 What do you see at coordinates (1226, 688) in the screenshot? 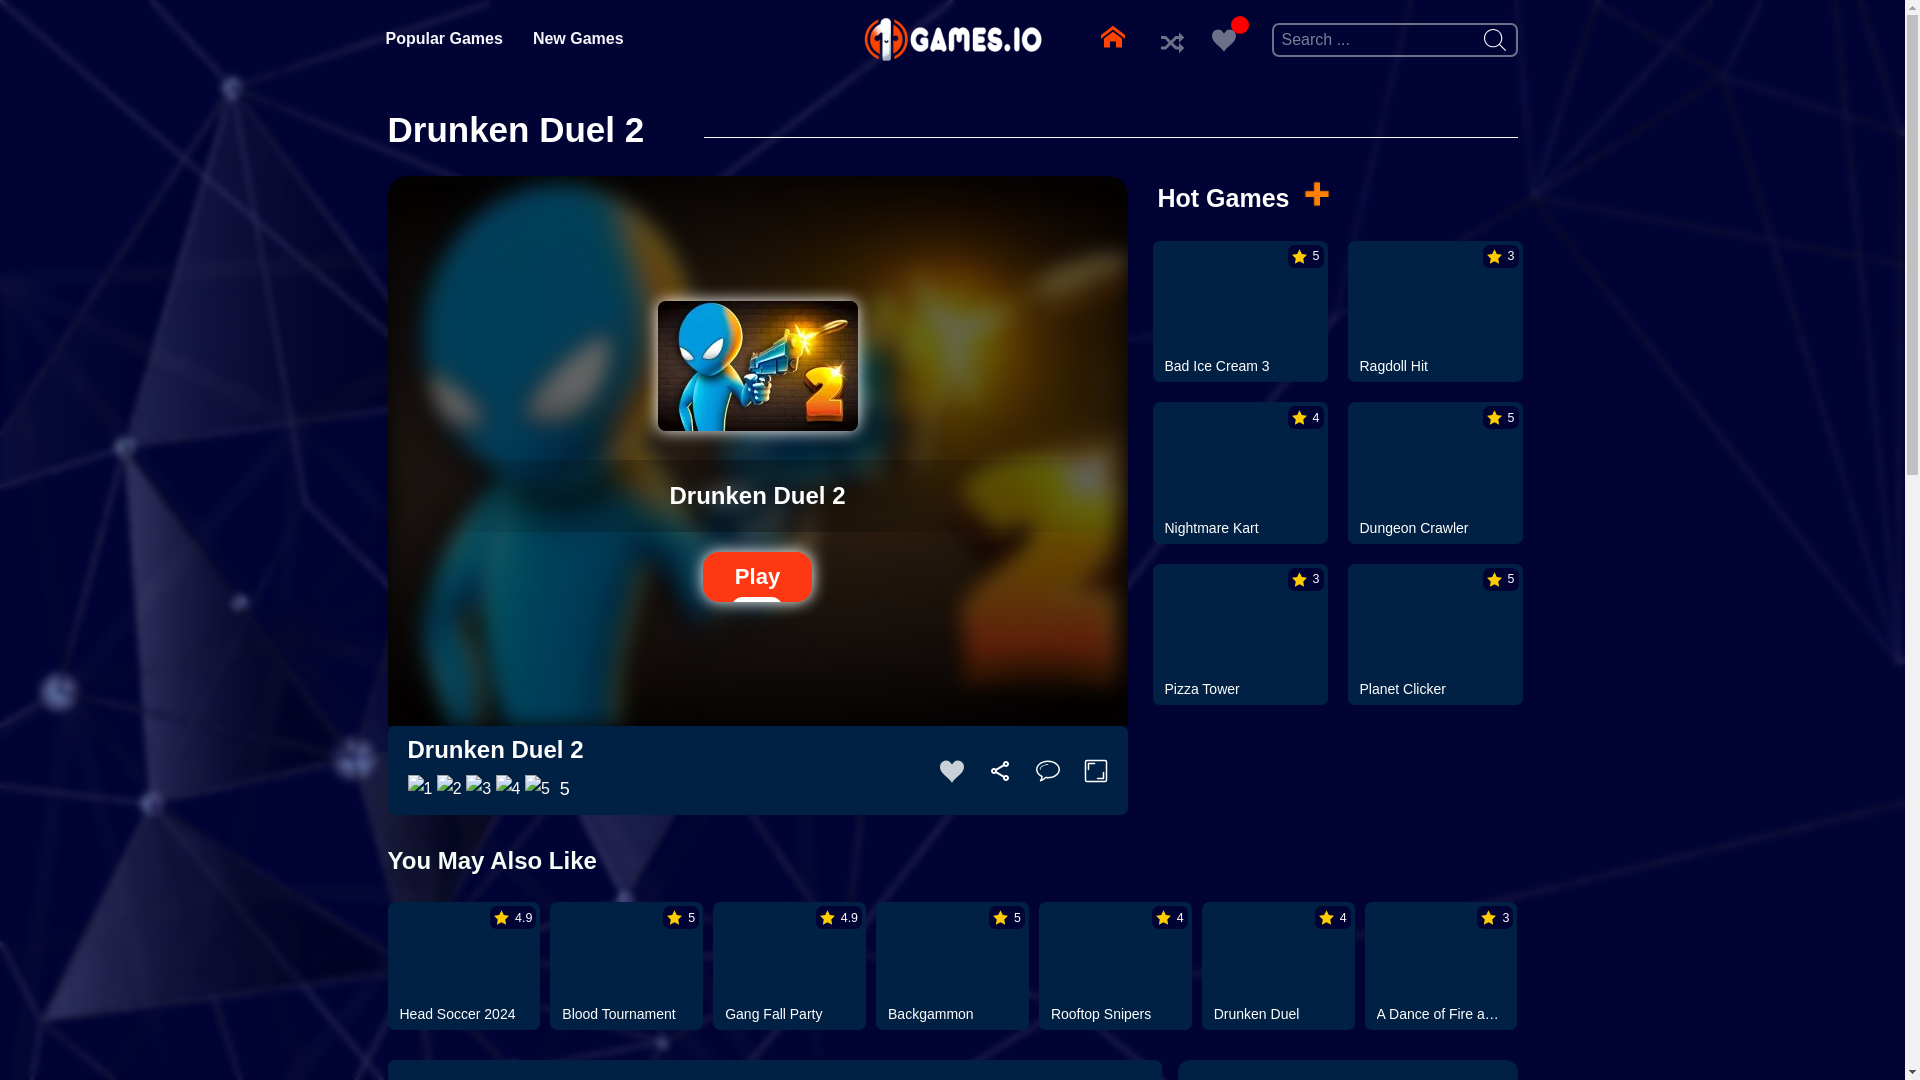
I see `Pizza Tower` at bounding box center [1226, 688].